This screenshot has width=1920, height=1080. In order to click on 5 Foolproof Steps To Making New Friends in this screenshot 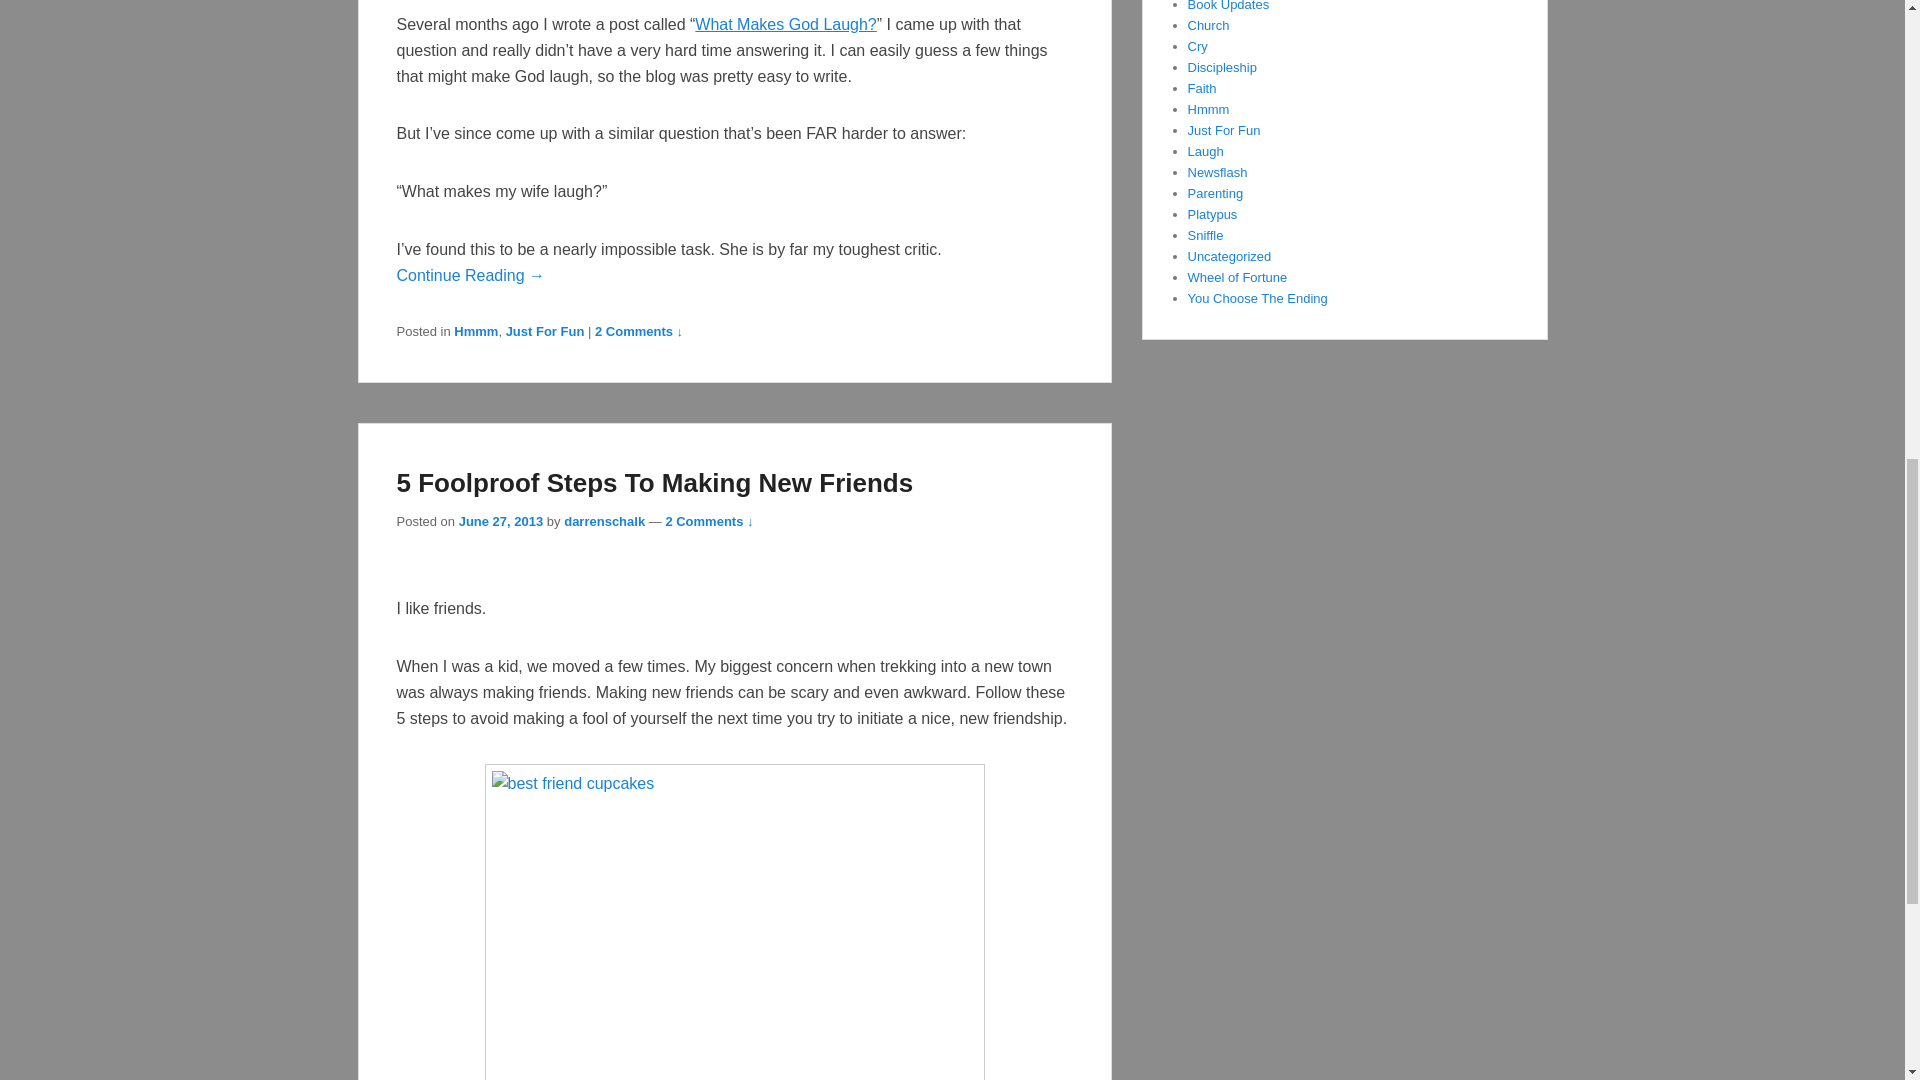, I will do `click(654, 482)`.